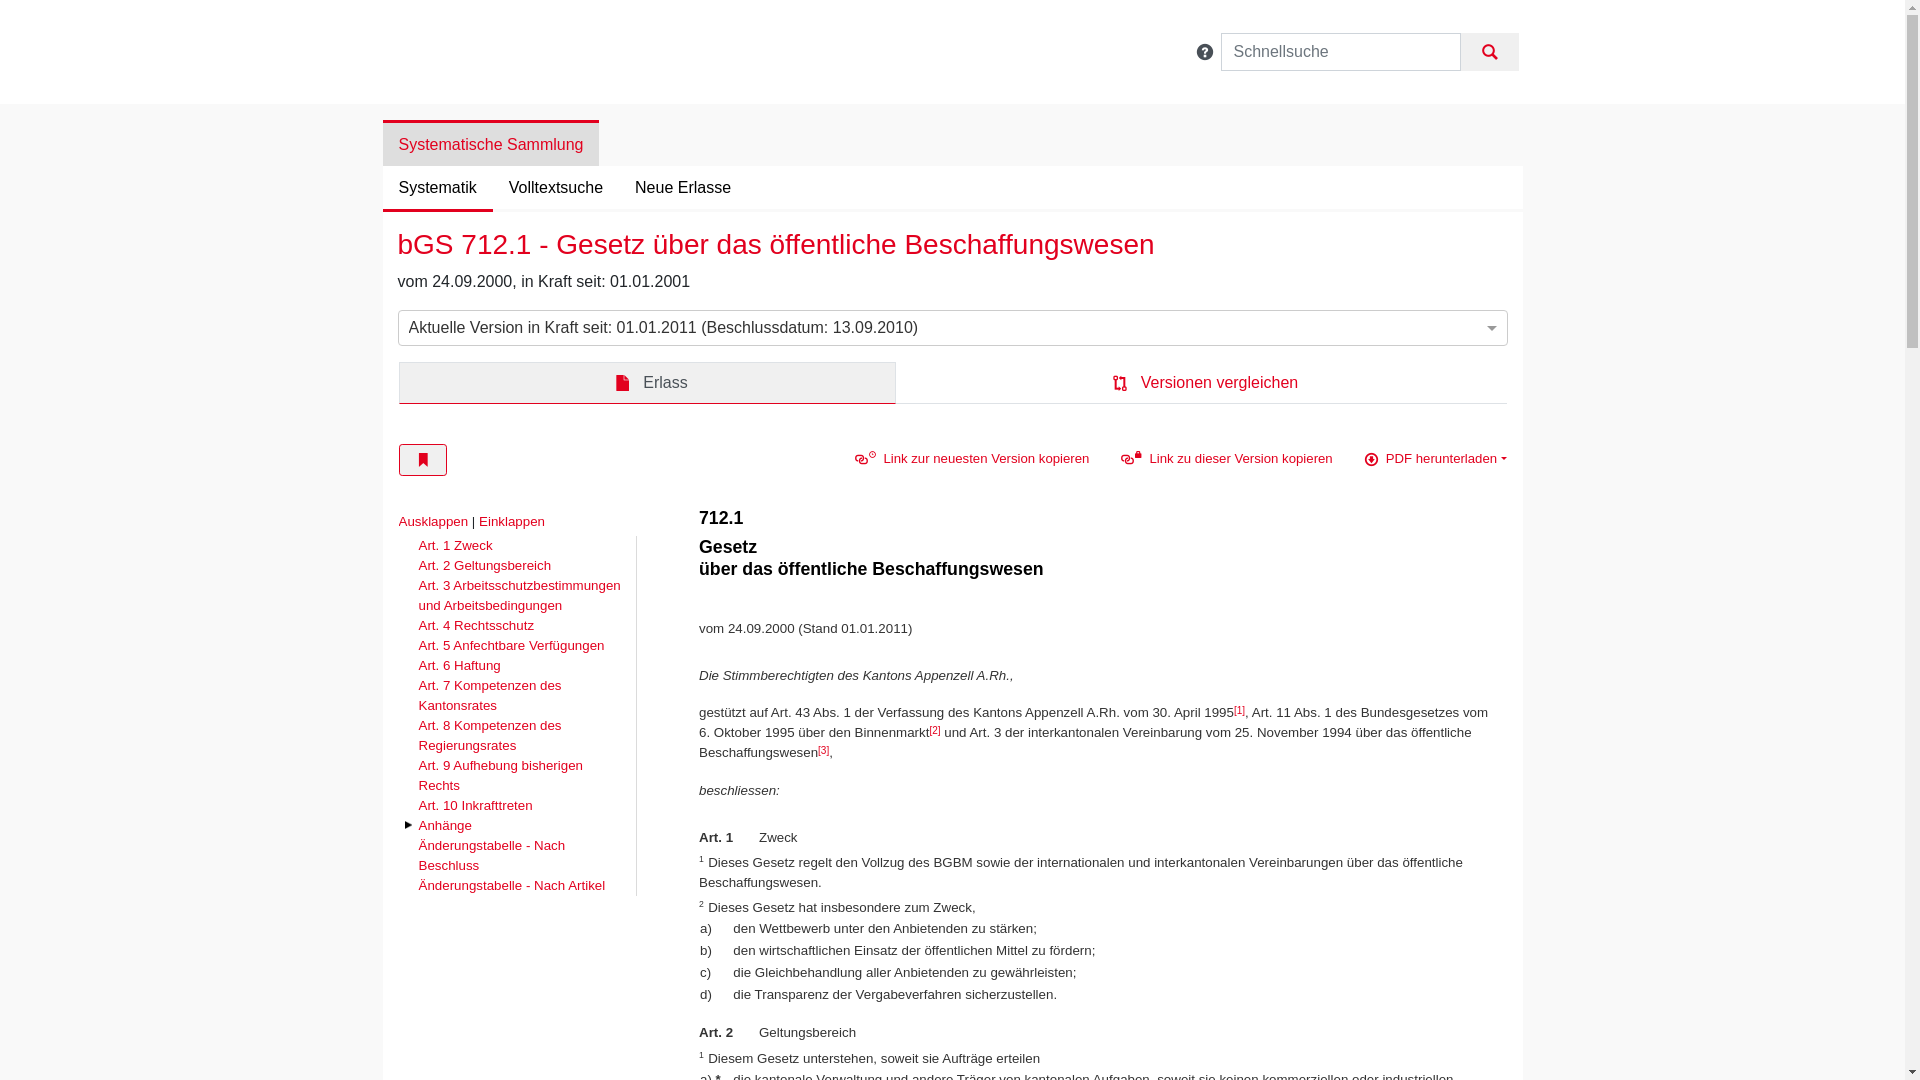  Describe the element at coordinates (934, 730) in the screenshot. I see `[2]` at that location.